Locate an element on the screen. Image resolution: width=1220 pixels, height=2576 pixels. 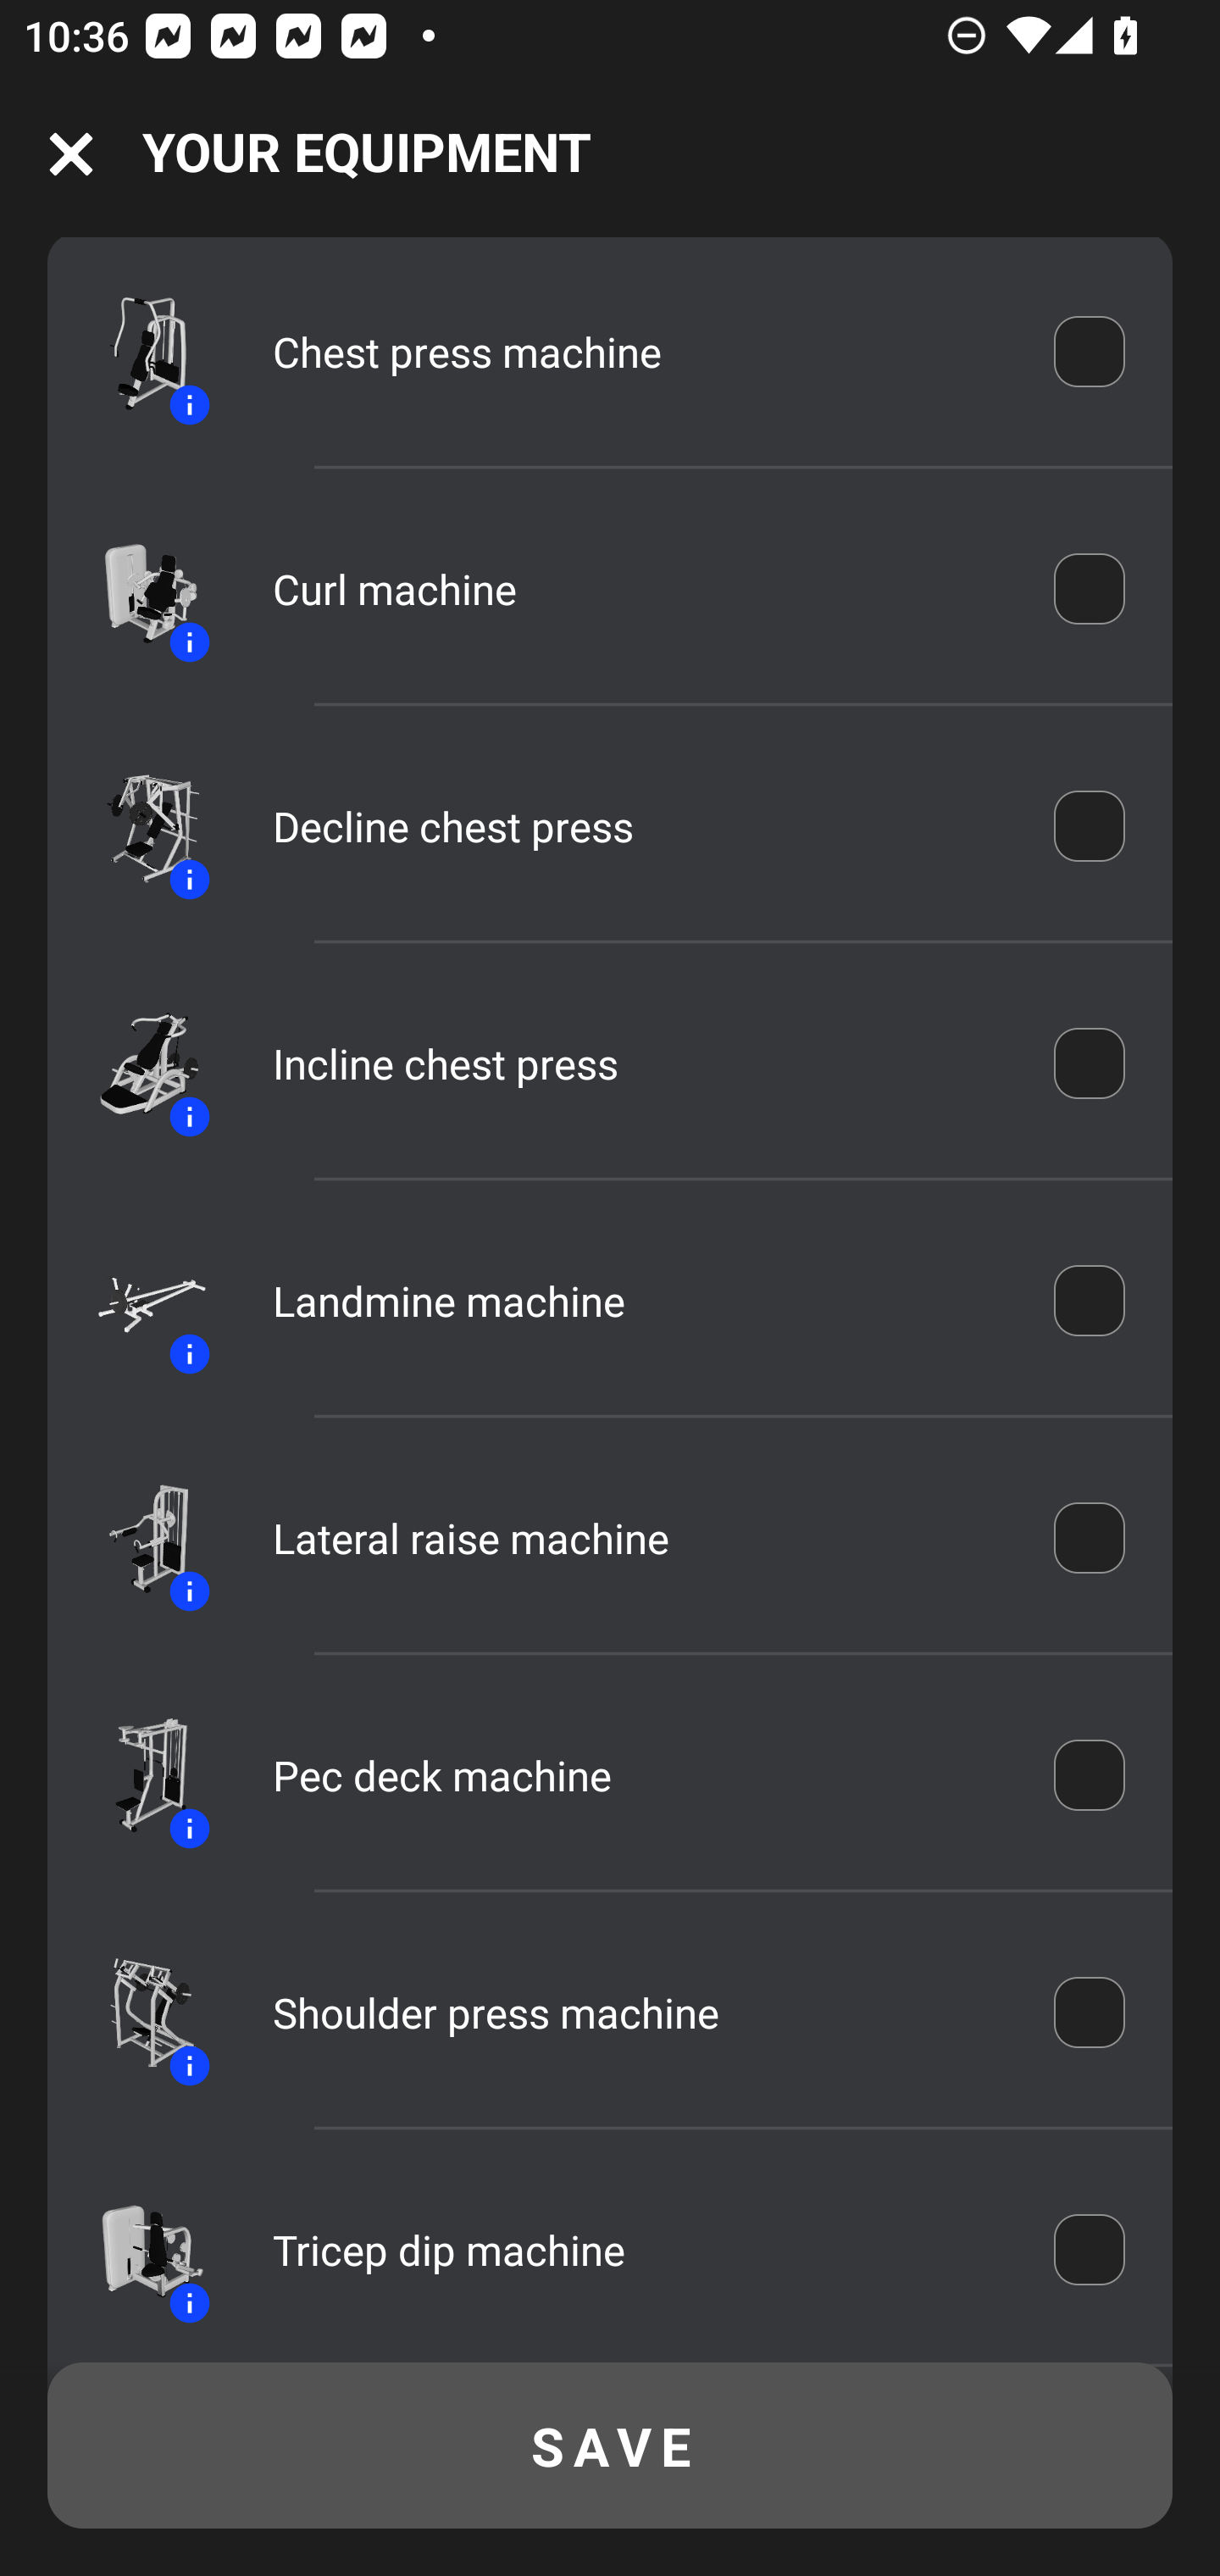
Pec deck machine is located at coordinates (640, 1776).